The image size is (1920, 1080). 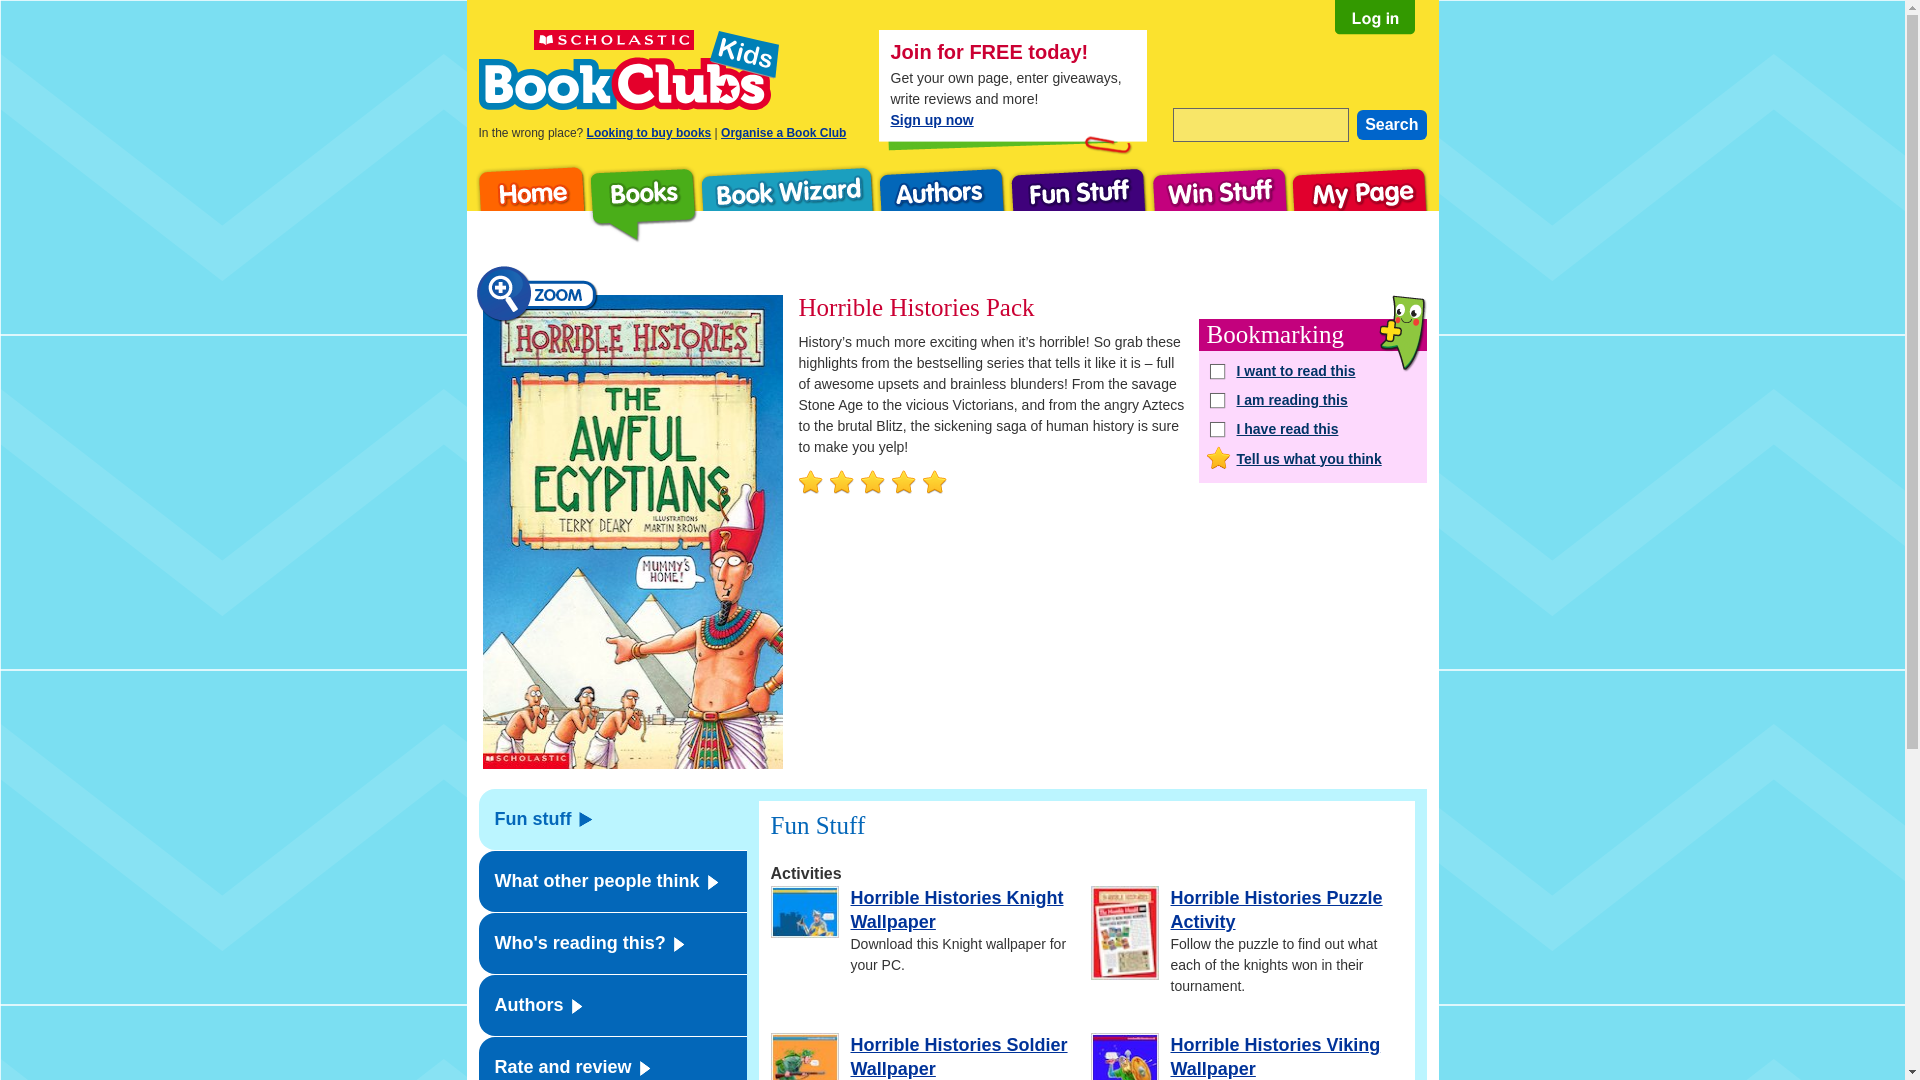 I want to click on Authors, so click(x=612, y=1005).